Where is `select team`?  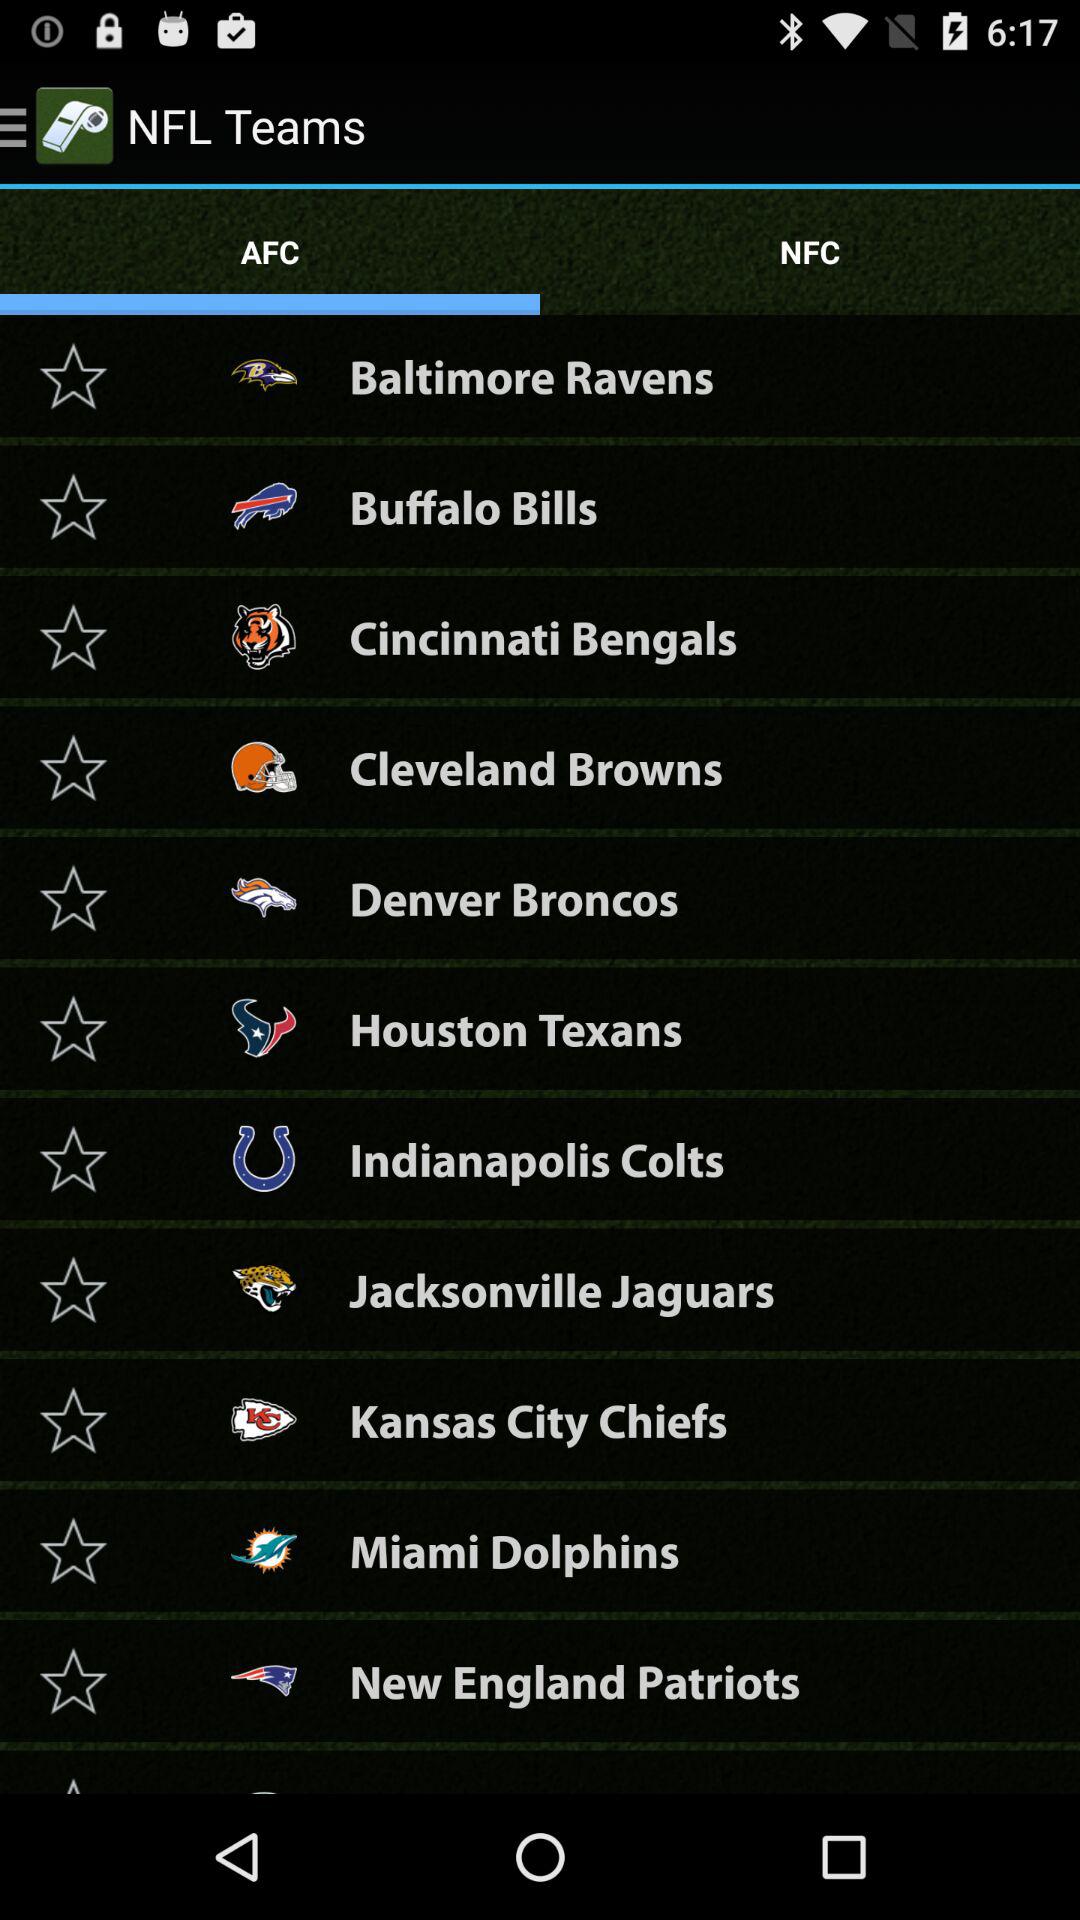
select team is located at coordinates (73, 1420).